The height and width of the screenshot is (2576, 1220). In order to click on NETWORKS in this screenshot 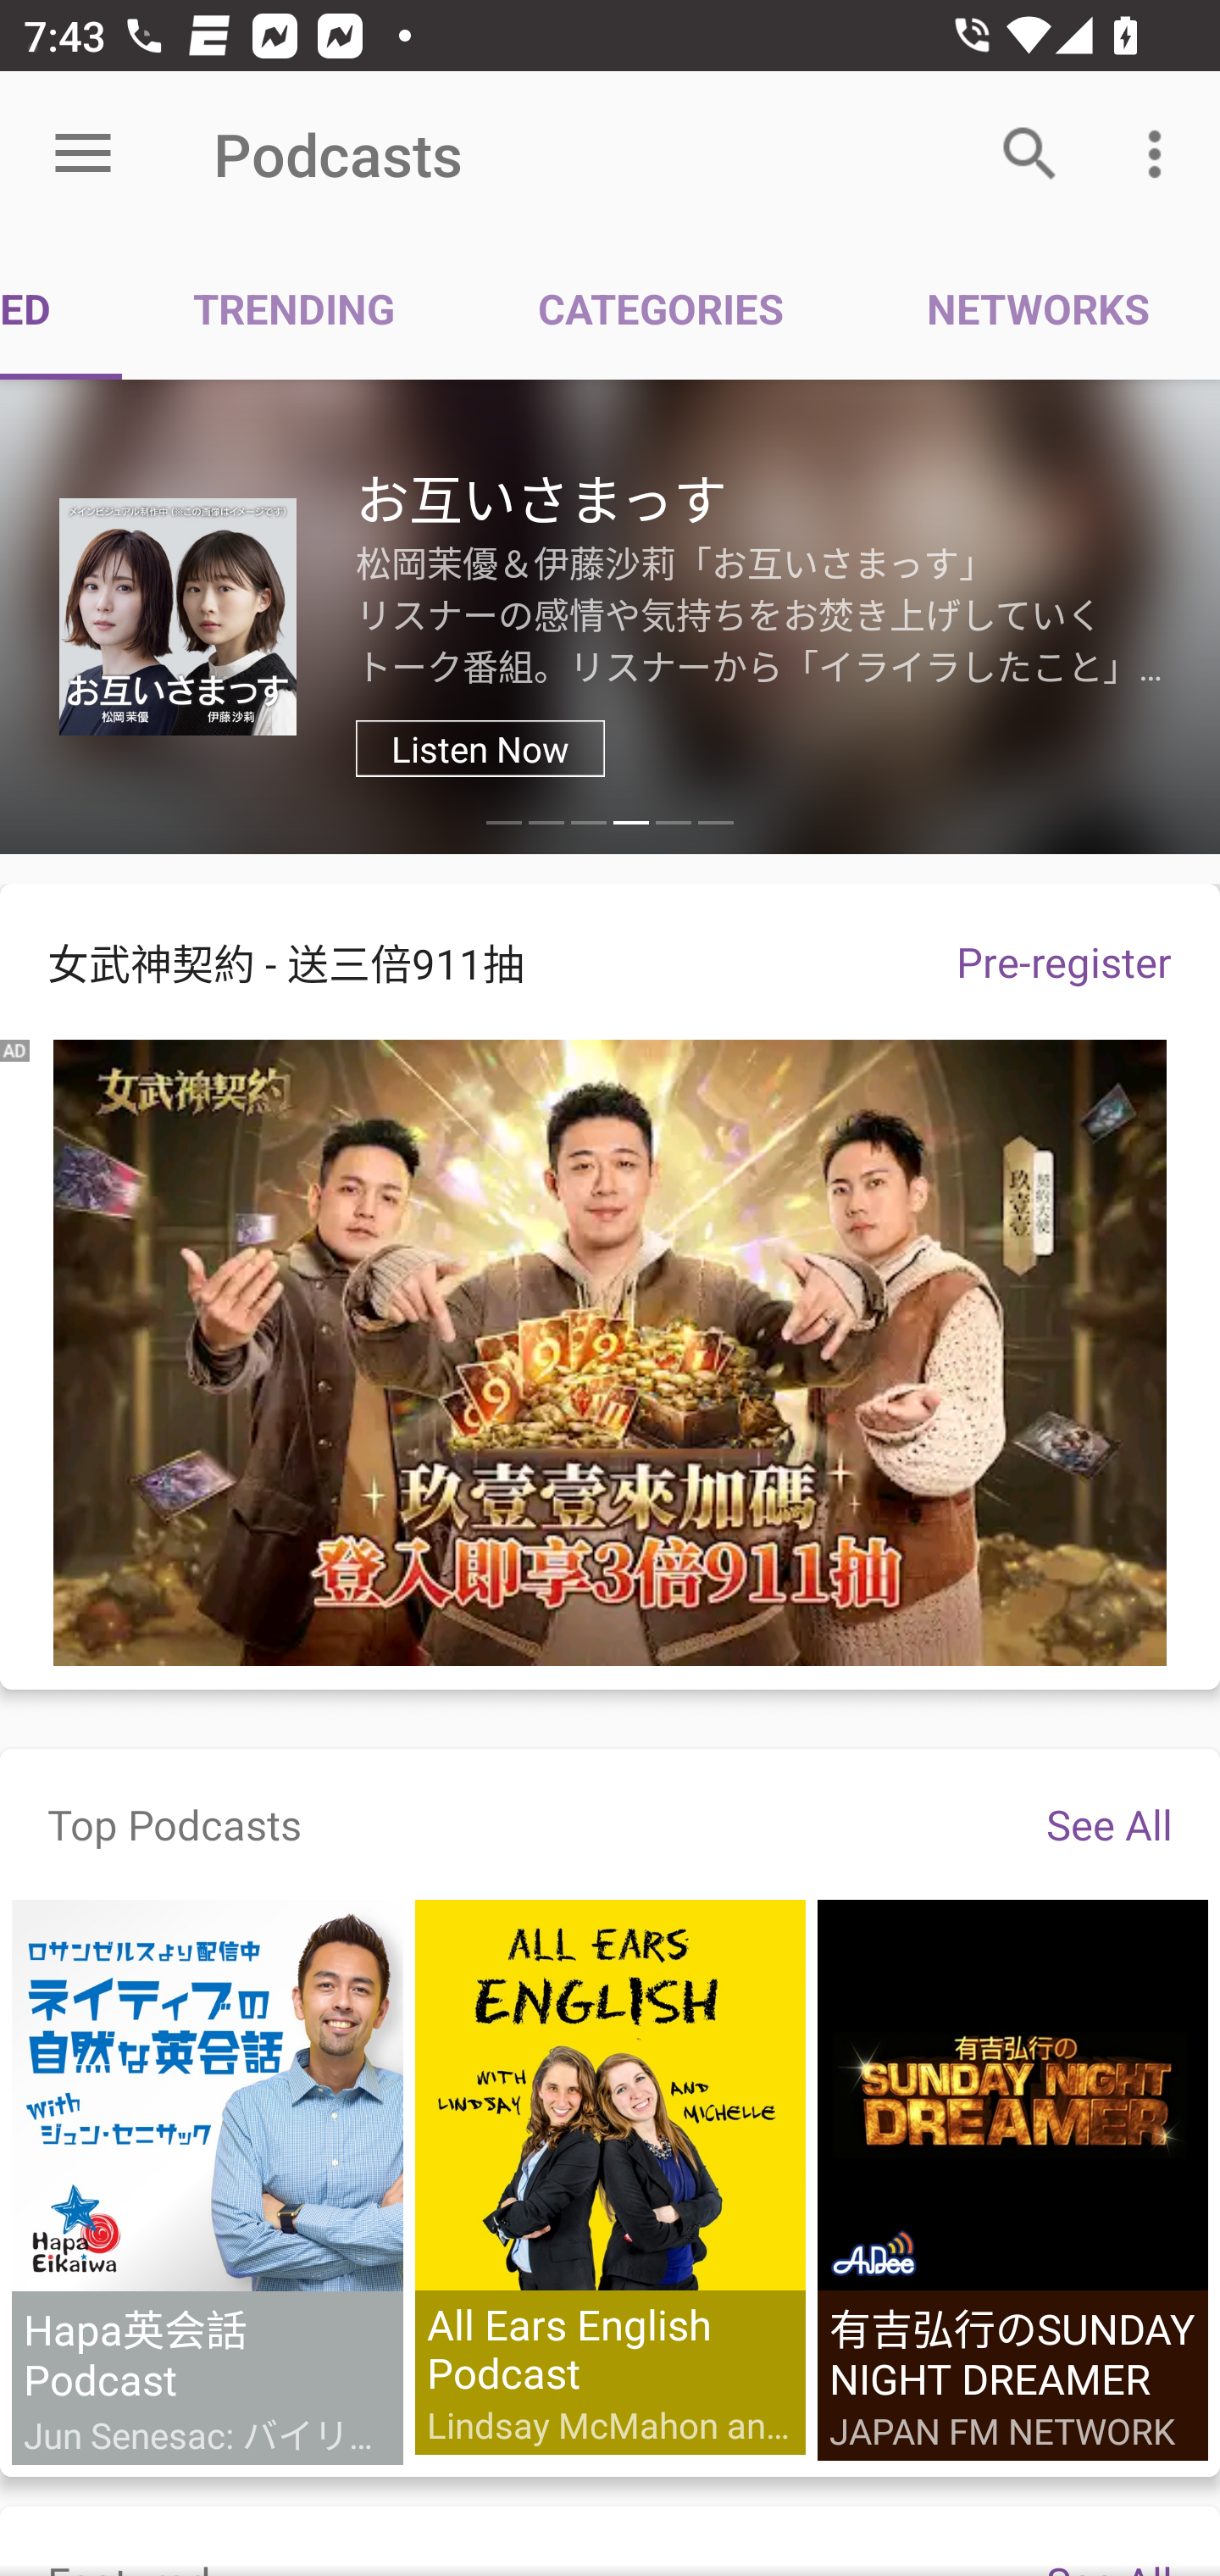, I will do `click(1037, 307)`.